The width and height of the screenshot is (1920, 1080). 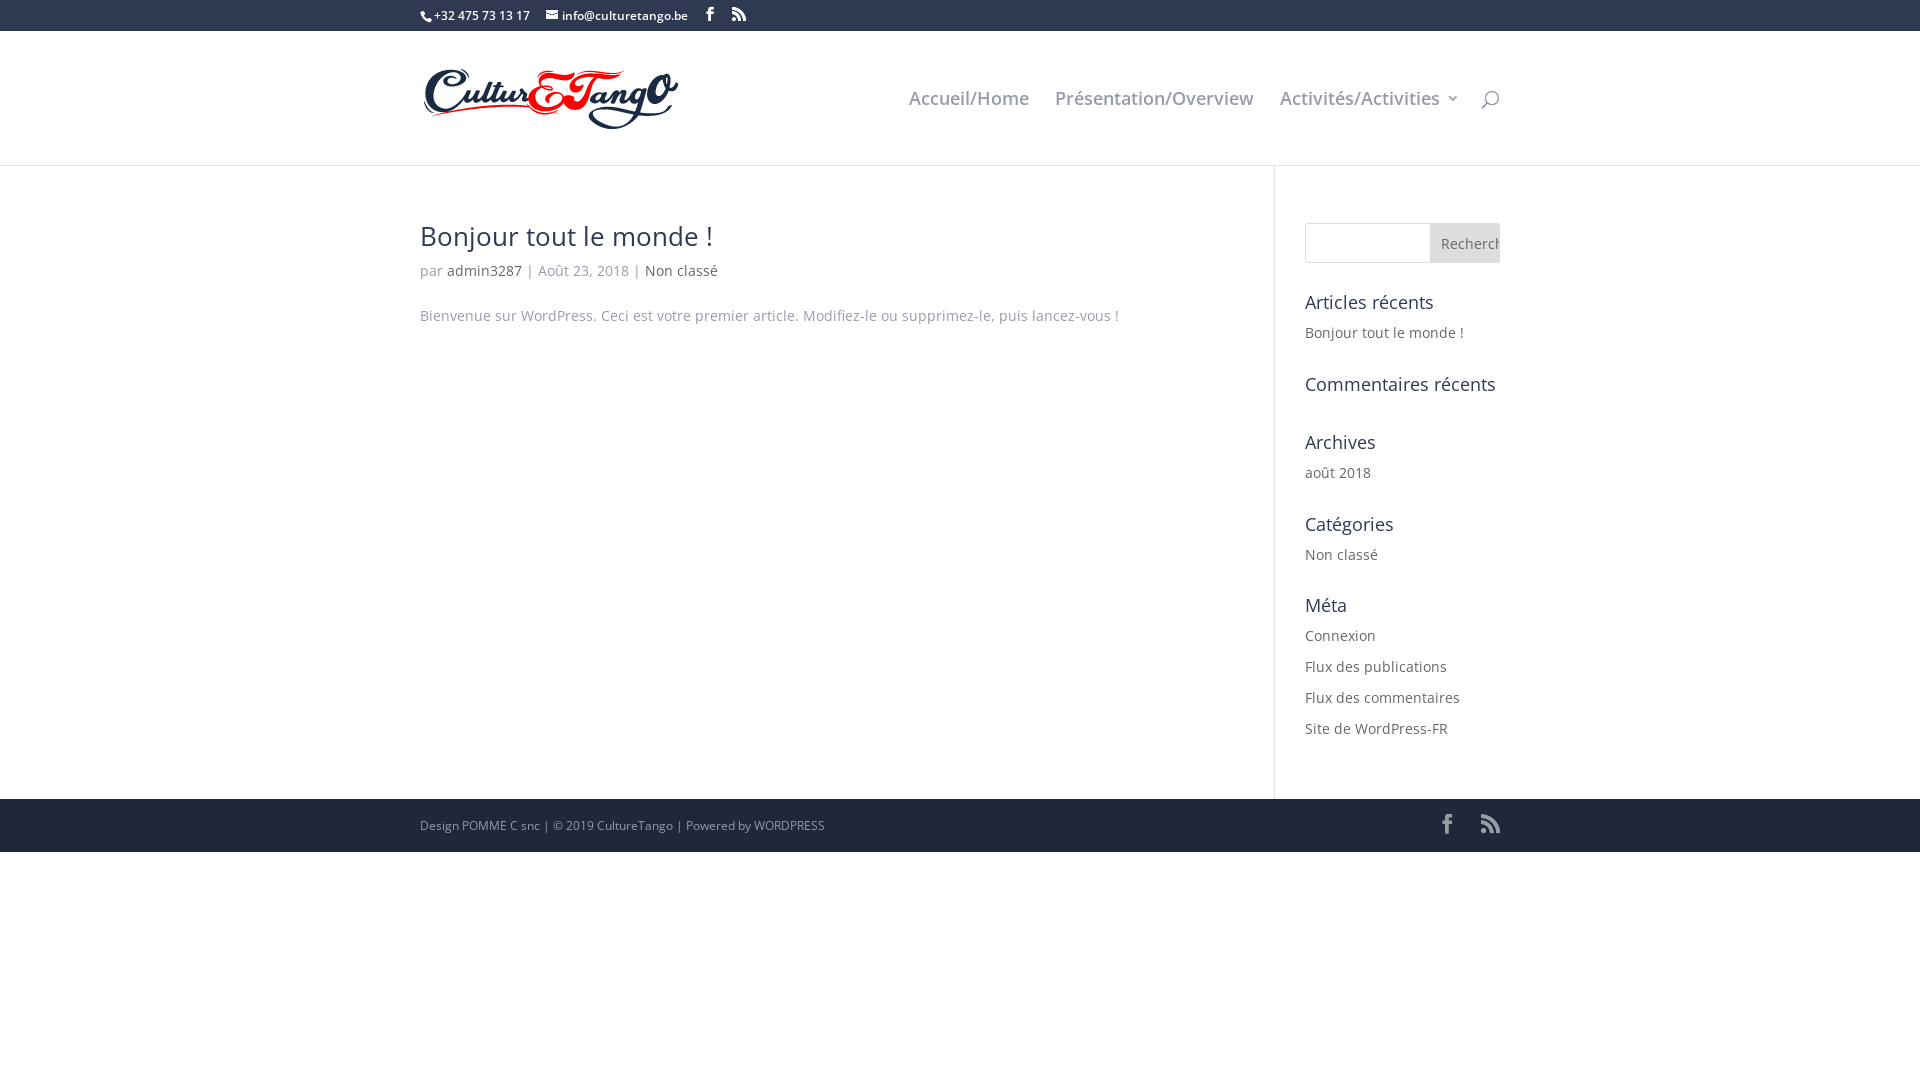 I want to click on Site de WordPress-FR, so click(x=1376, y=728).